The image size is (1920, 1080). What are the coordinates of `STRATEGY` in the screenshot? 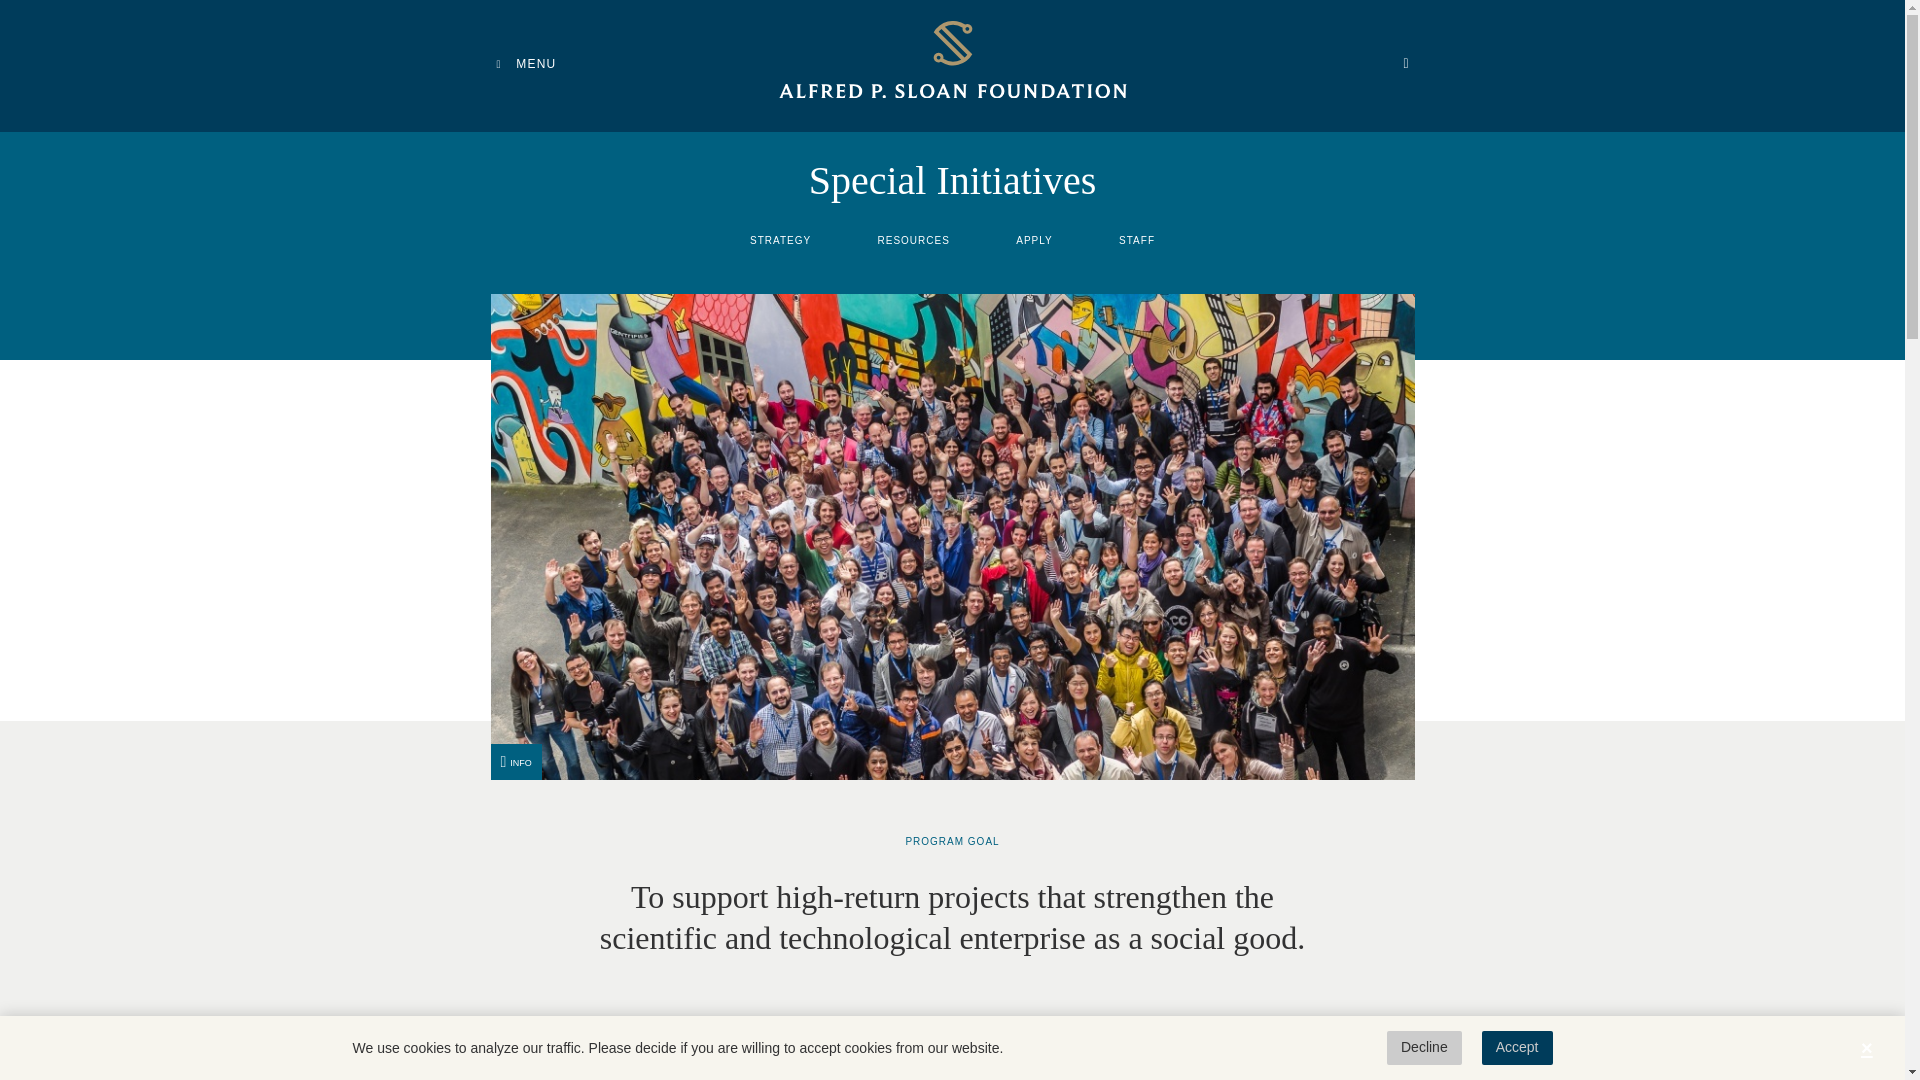 It's located at (780, 244).